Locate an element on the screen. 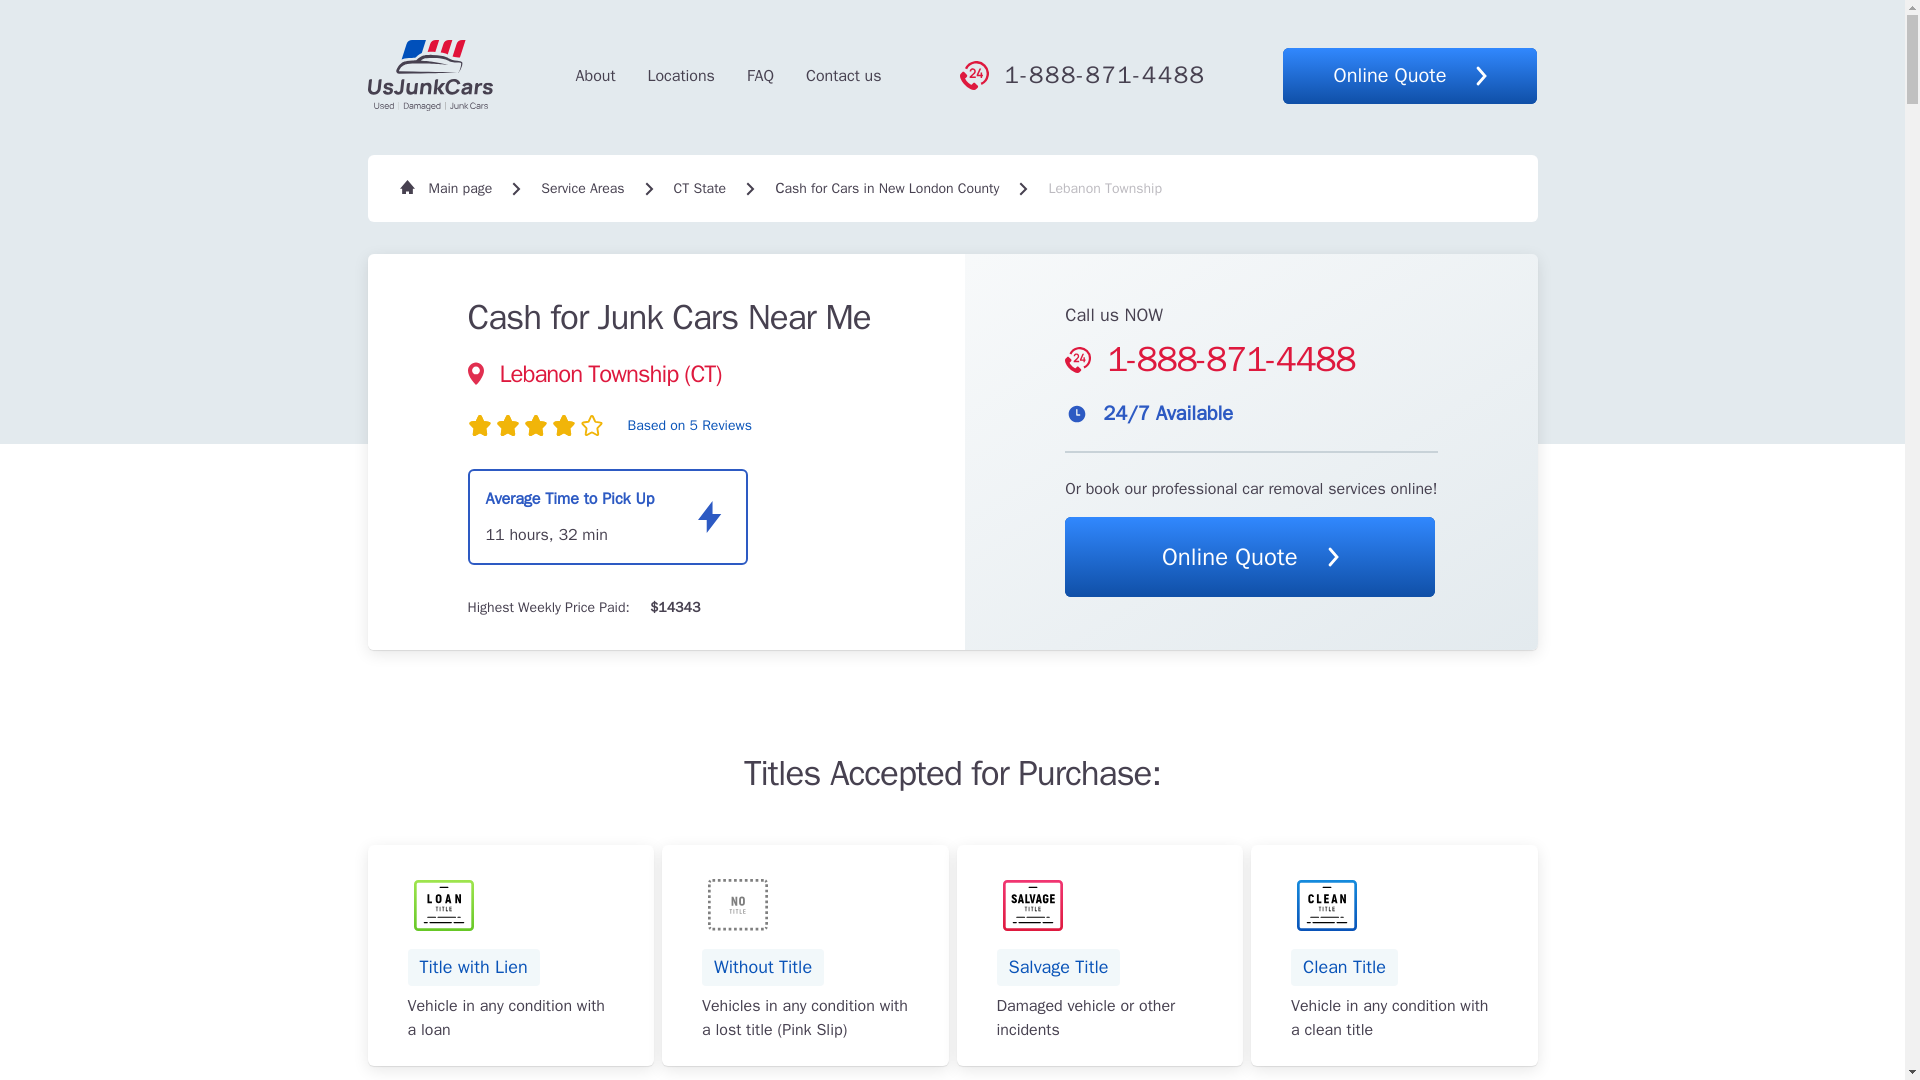 This screenshot has width=1920, height=1080. Online Quote is located at coordinates (1250, 557).